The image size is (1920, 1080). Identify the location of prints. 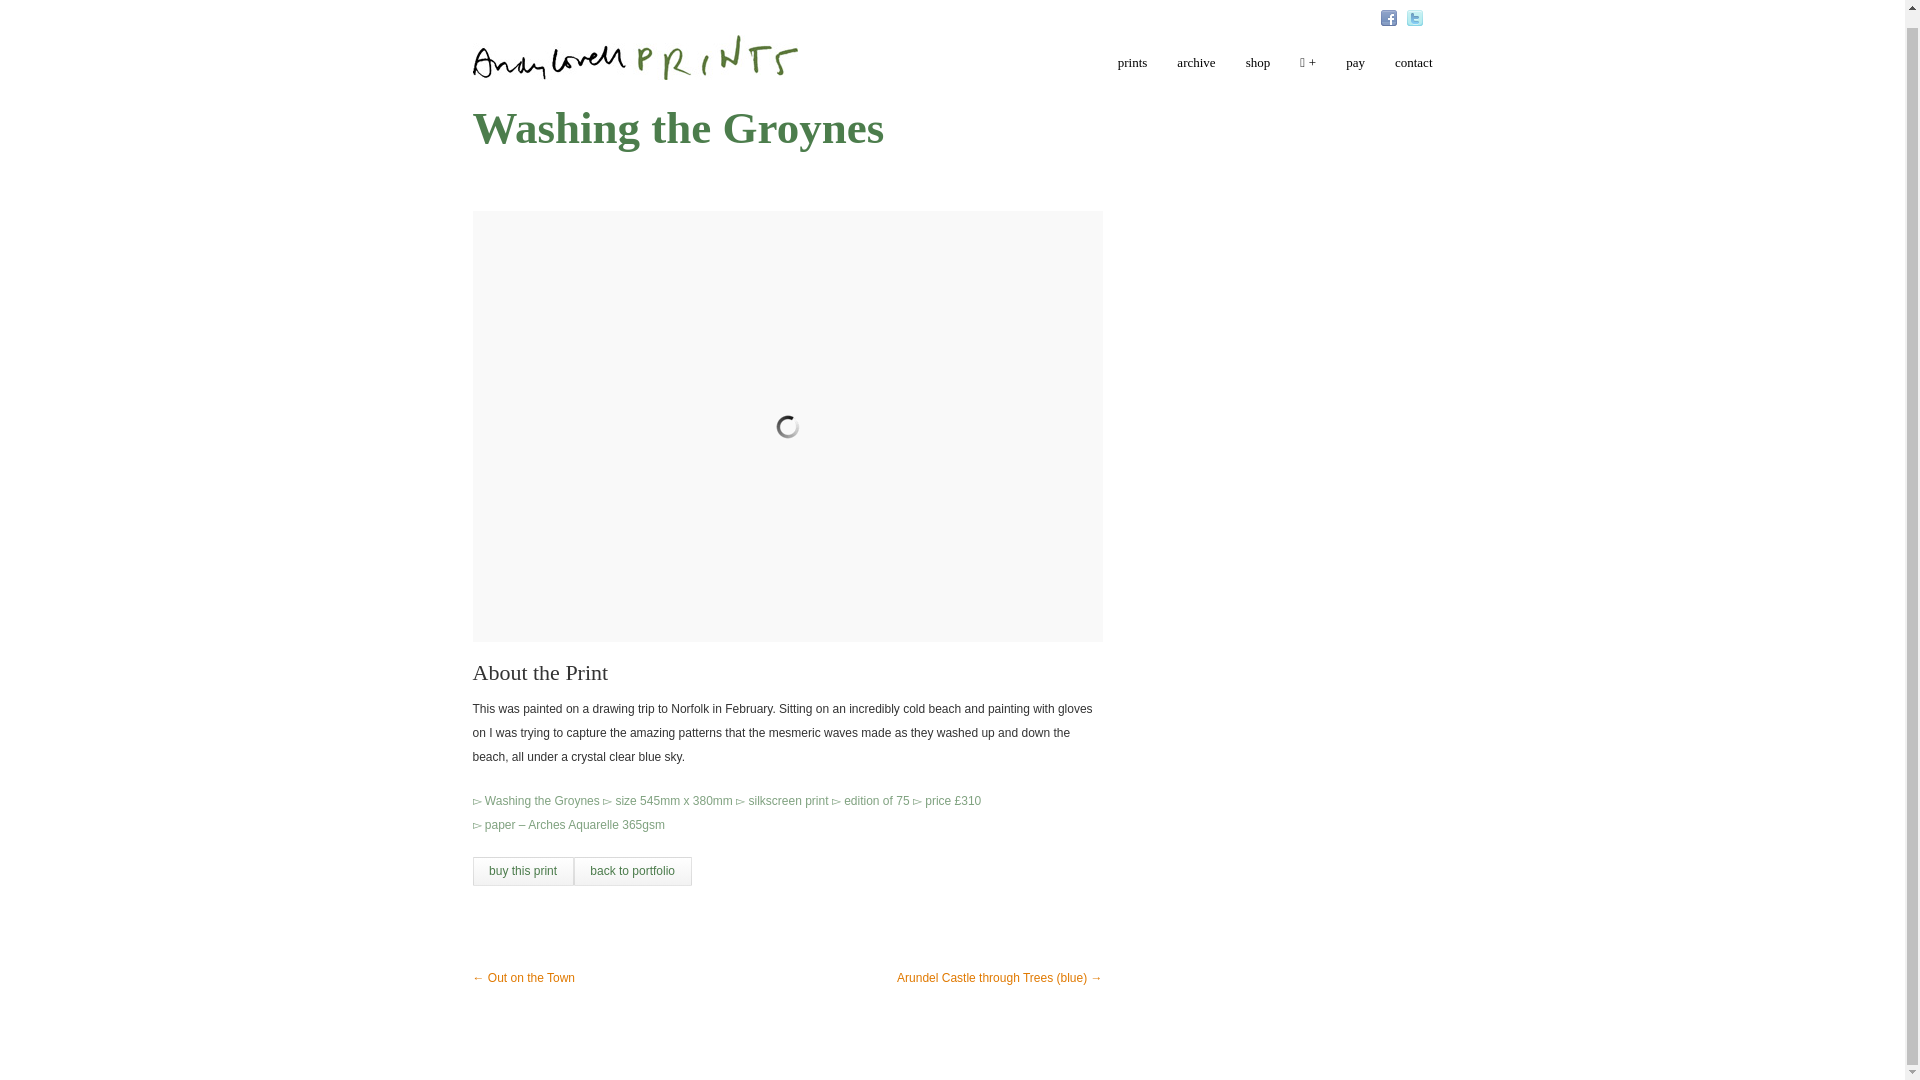
(1132, 56).